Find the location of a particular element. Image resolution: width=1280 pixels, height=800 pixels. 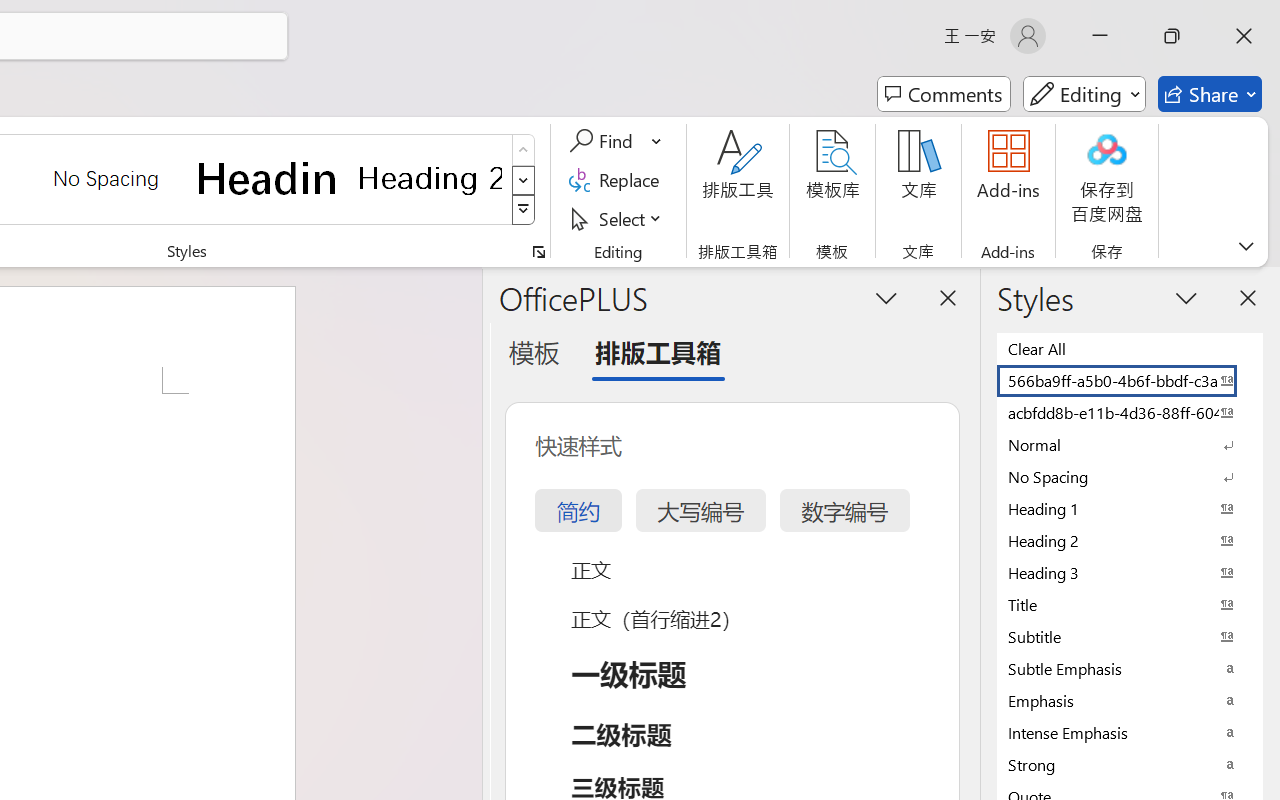

Class: NetUIImage is located at coordinates (524, 210).